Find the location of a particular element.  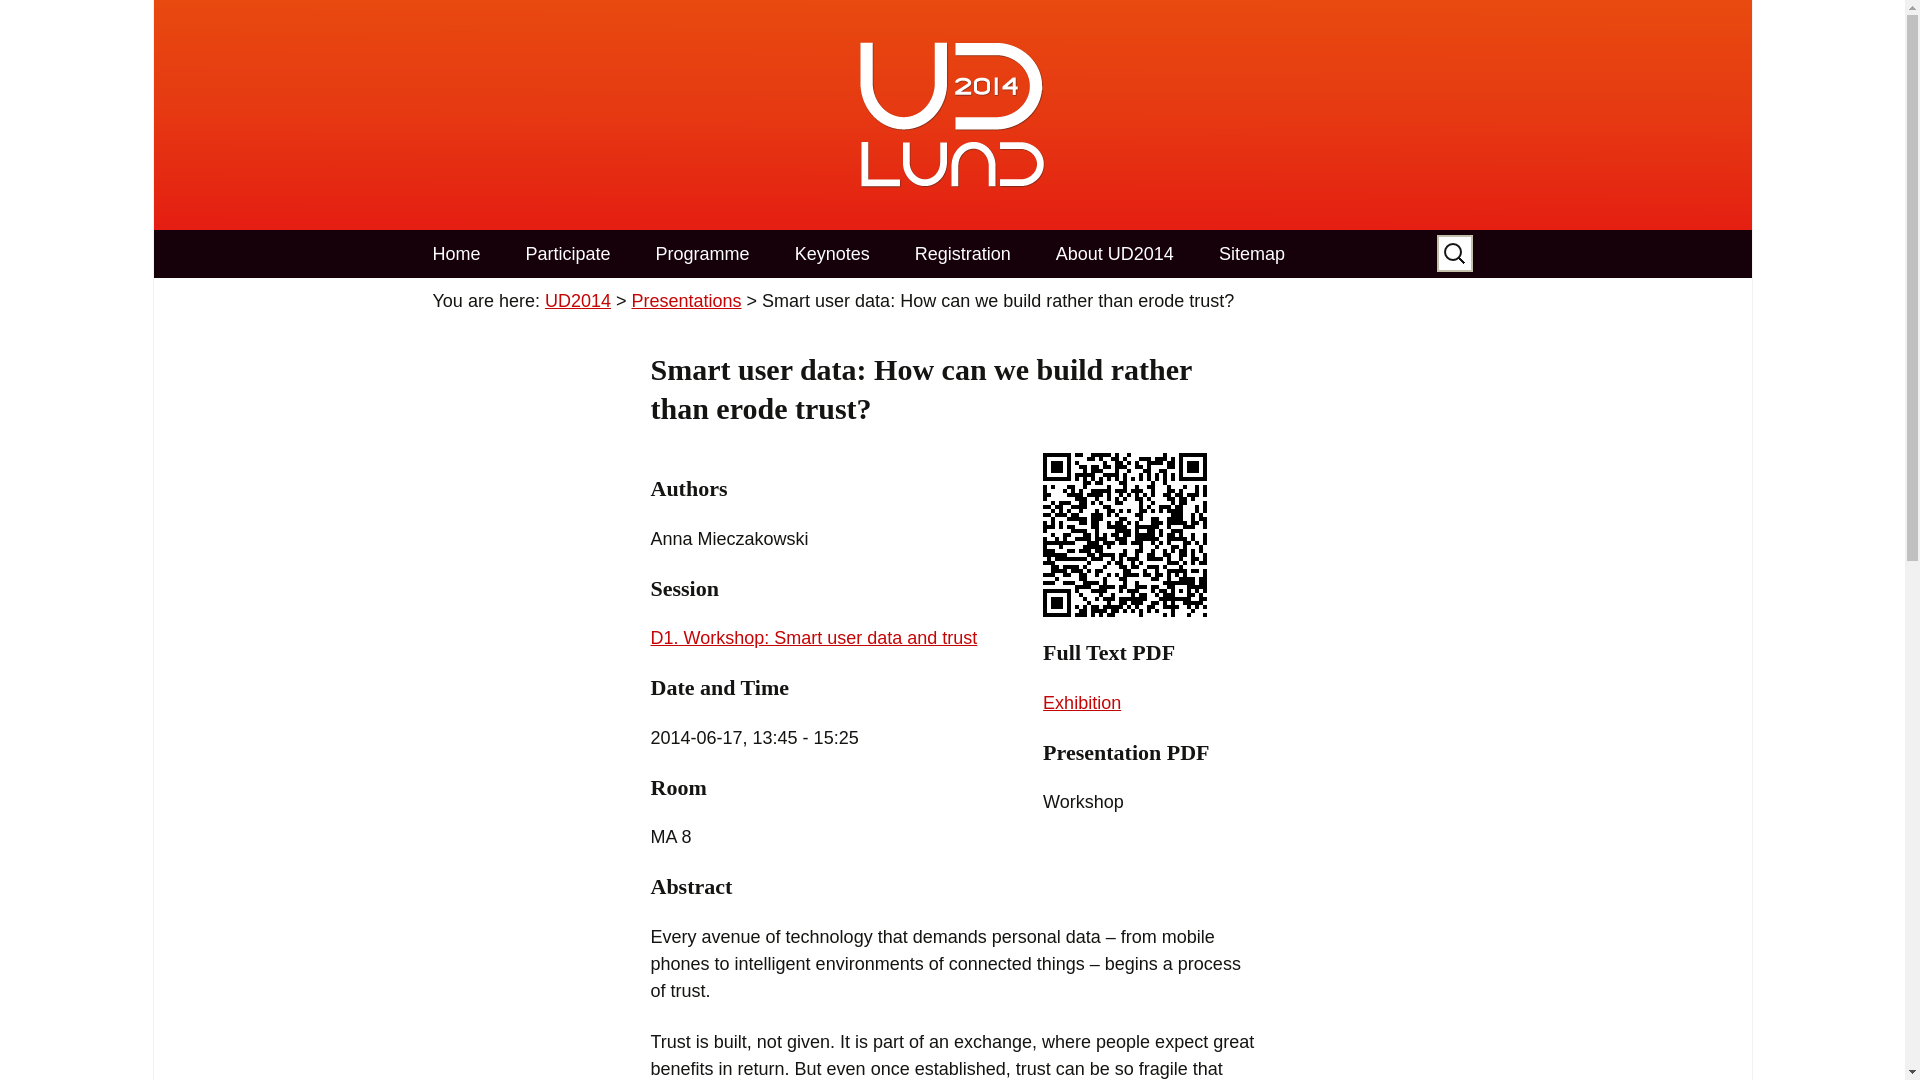

Registration is located at coordinates (962, 254).